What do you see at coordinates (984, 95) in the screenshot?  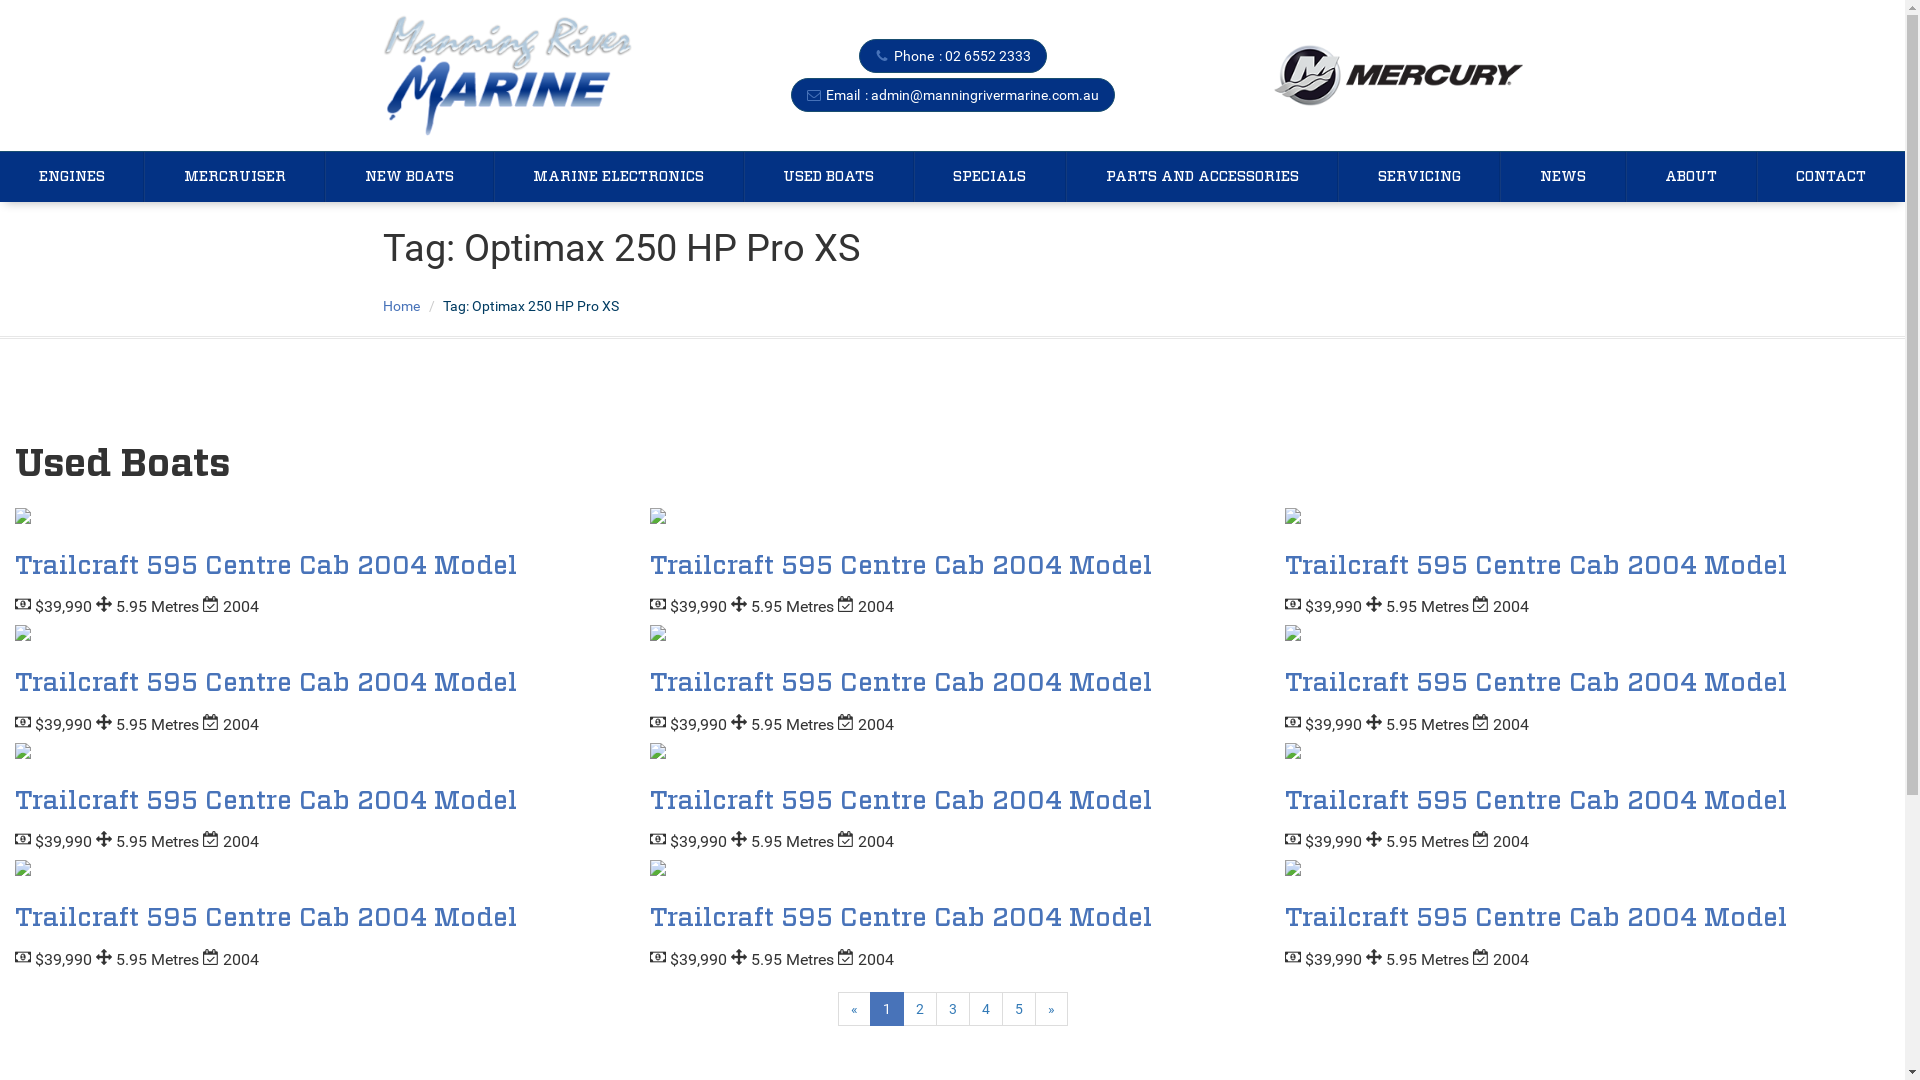 I see `admin@manningrivermarine.com.au` at bounding box center [984, 95].